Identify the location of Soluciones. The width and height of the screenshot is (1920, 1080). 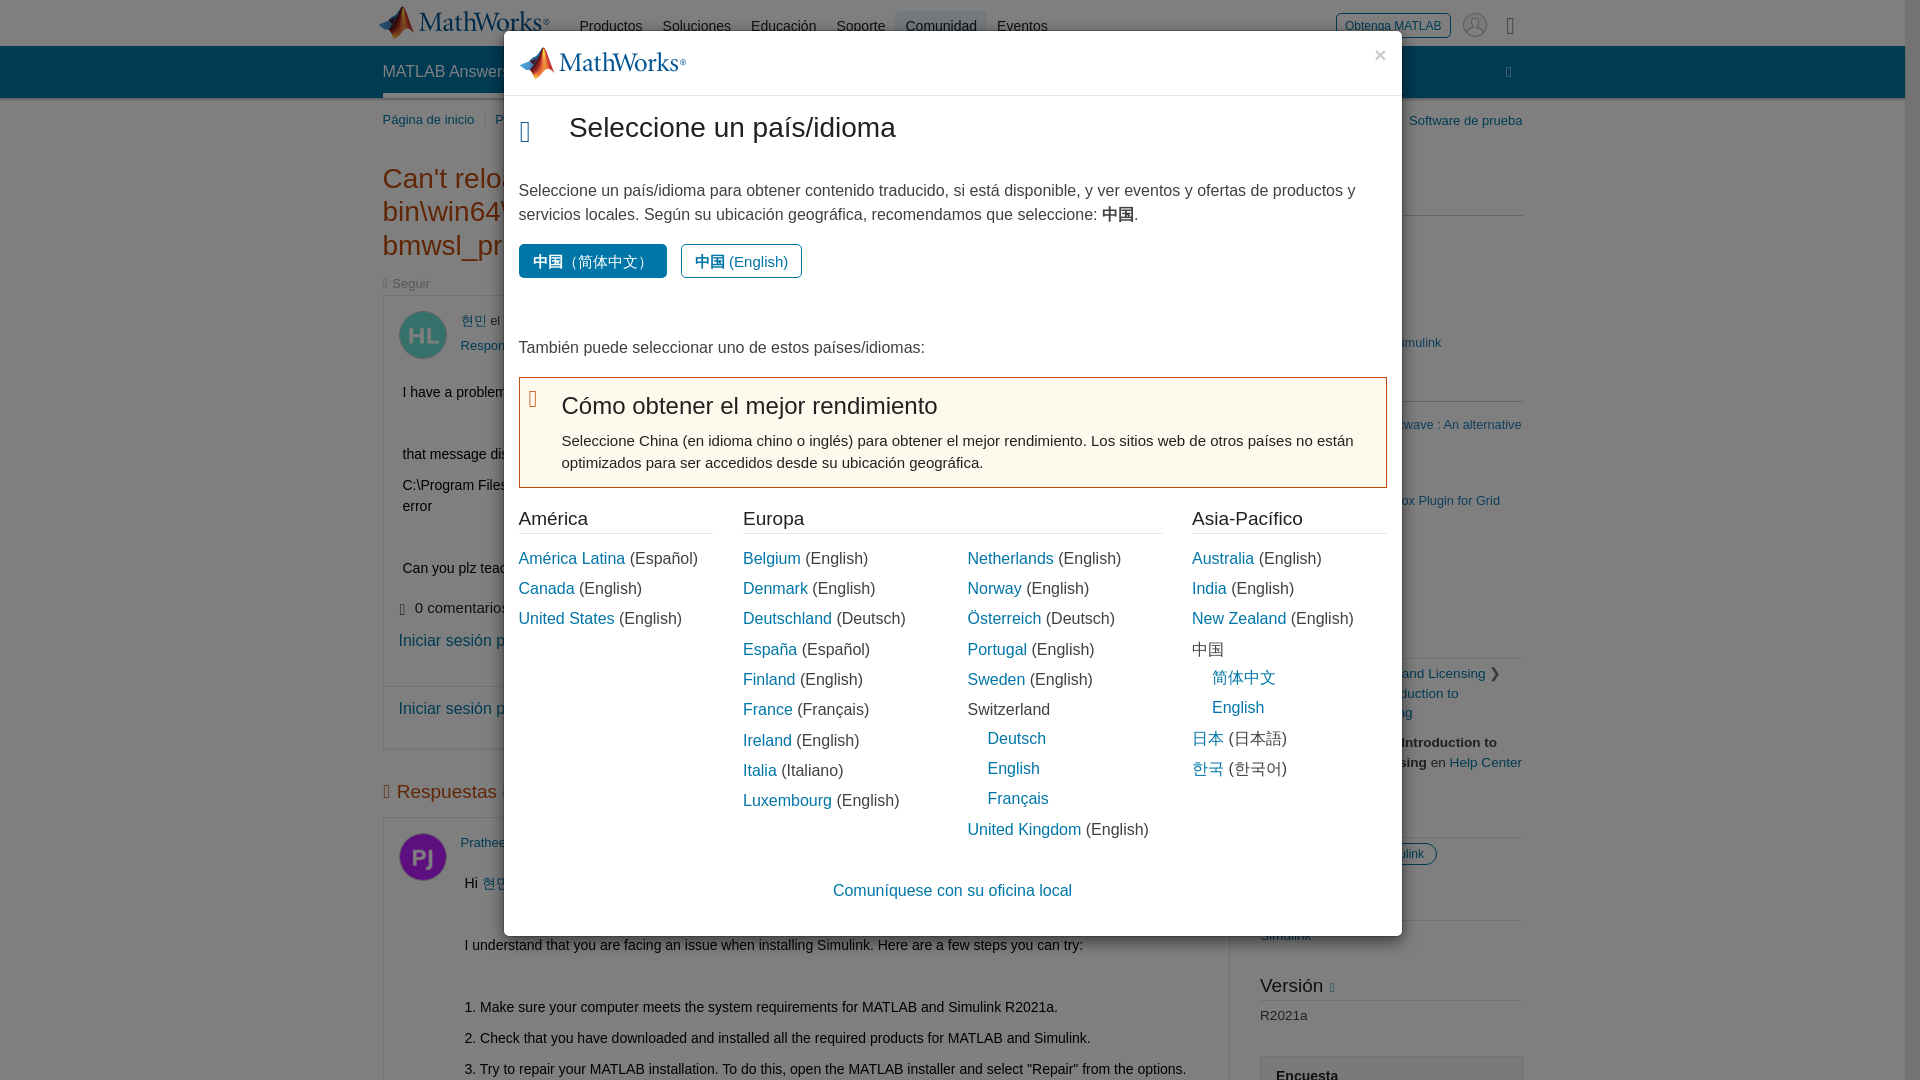
(696, 26).